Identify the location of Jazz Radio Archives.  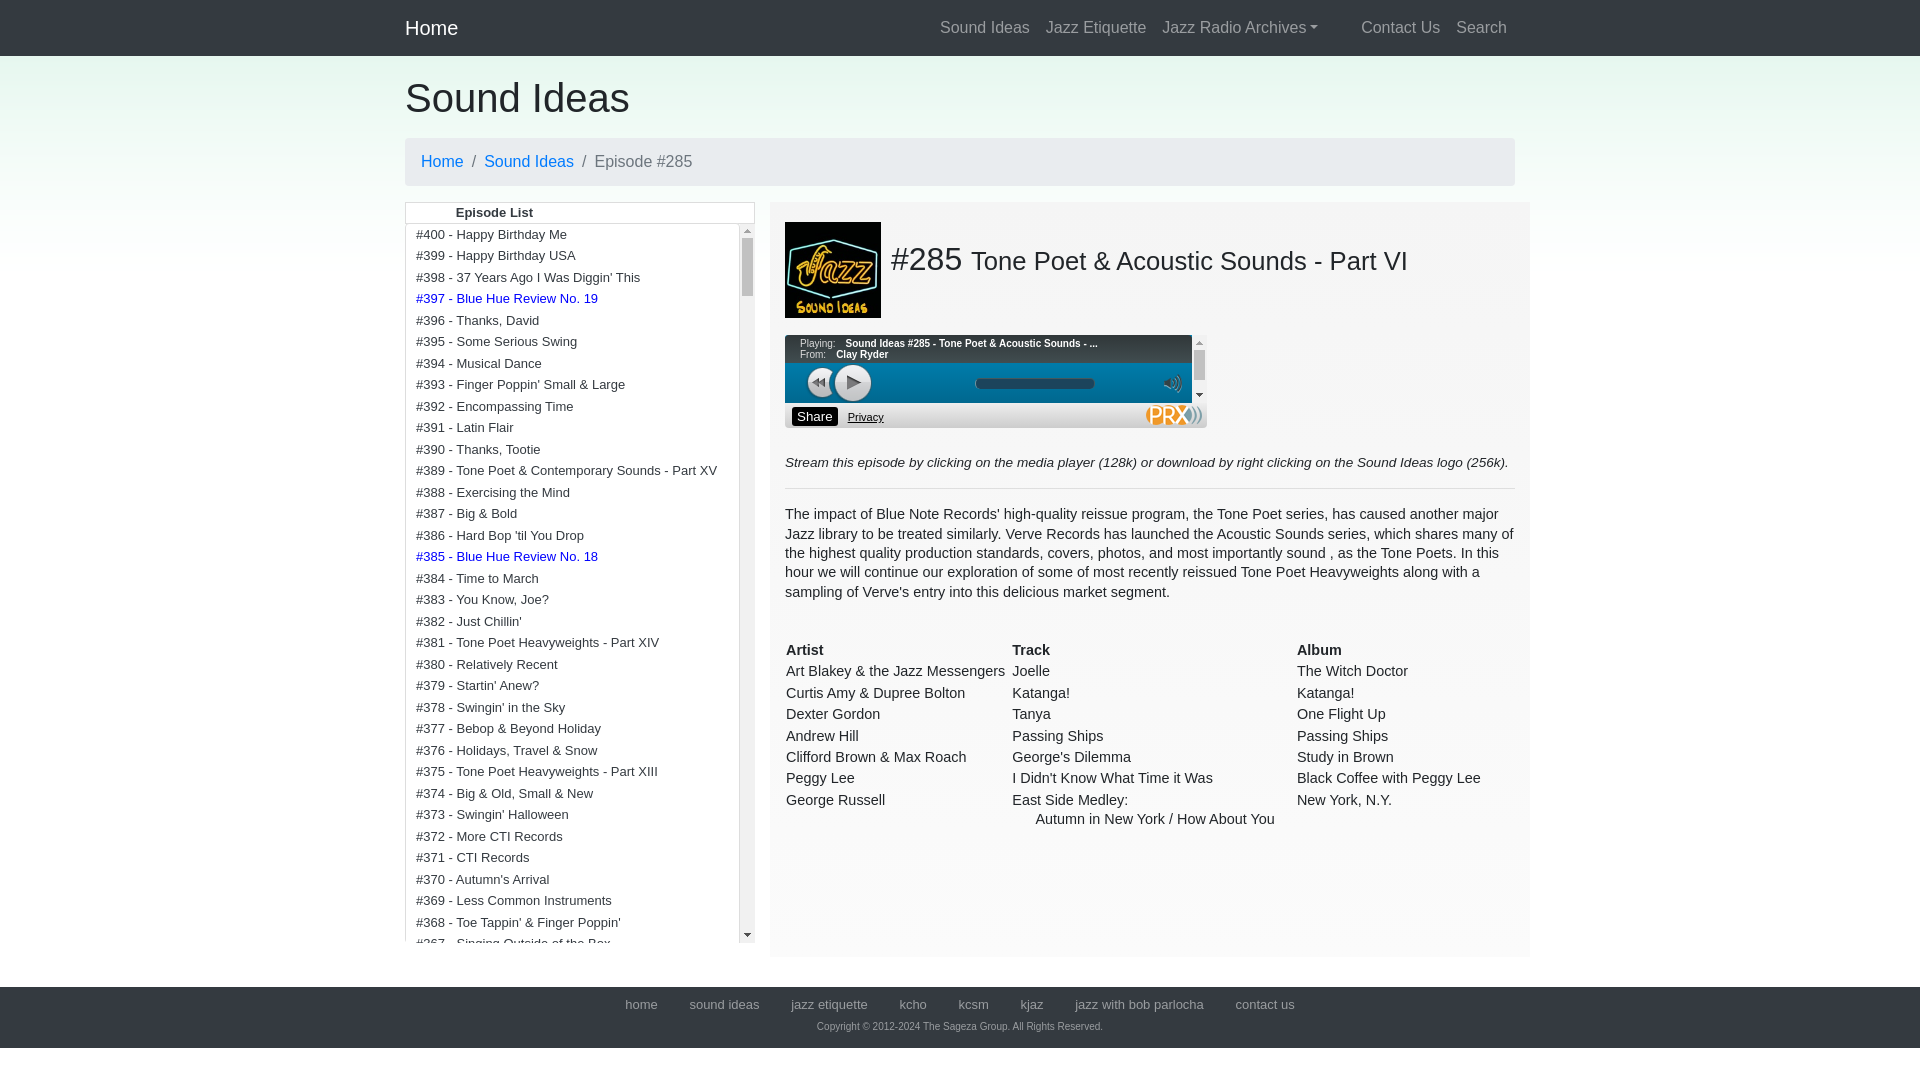
(1240, 27).